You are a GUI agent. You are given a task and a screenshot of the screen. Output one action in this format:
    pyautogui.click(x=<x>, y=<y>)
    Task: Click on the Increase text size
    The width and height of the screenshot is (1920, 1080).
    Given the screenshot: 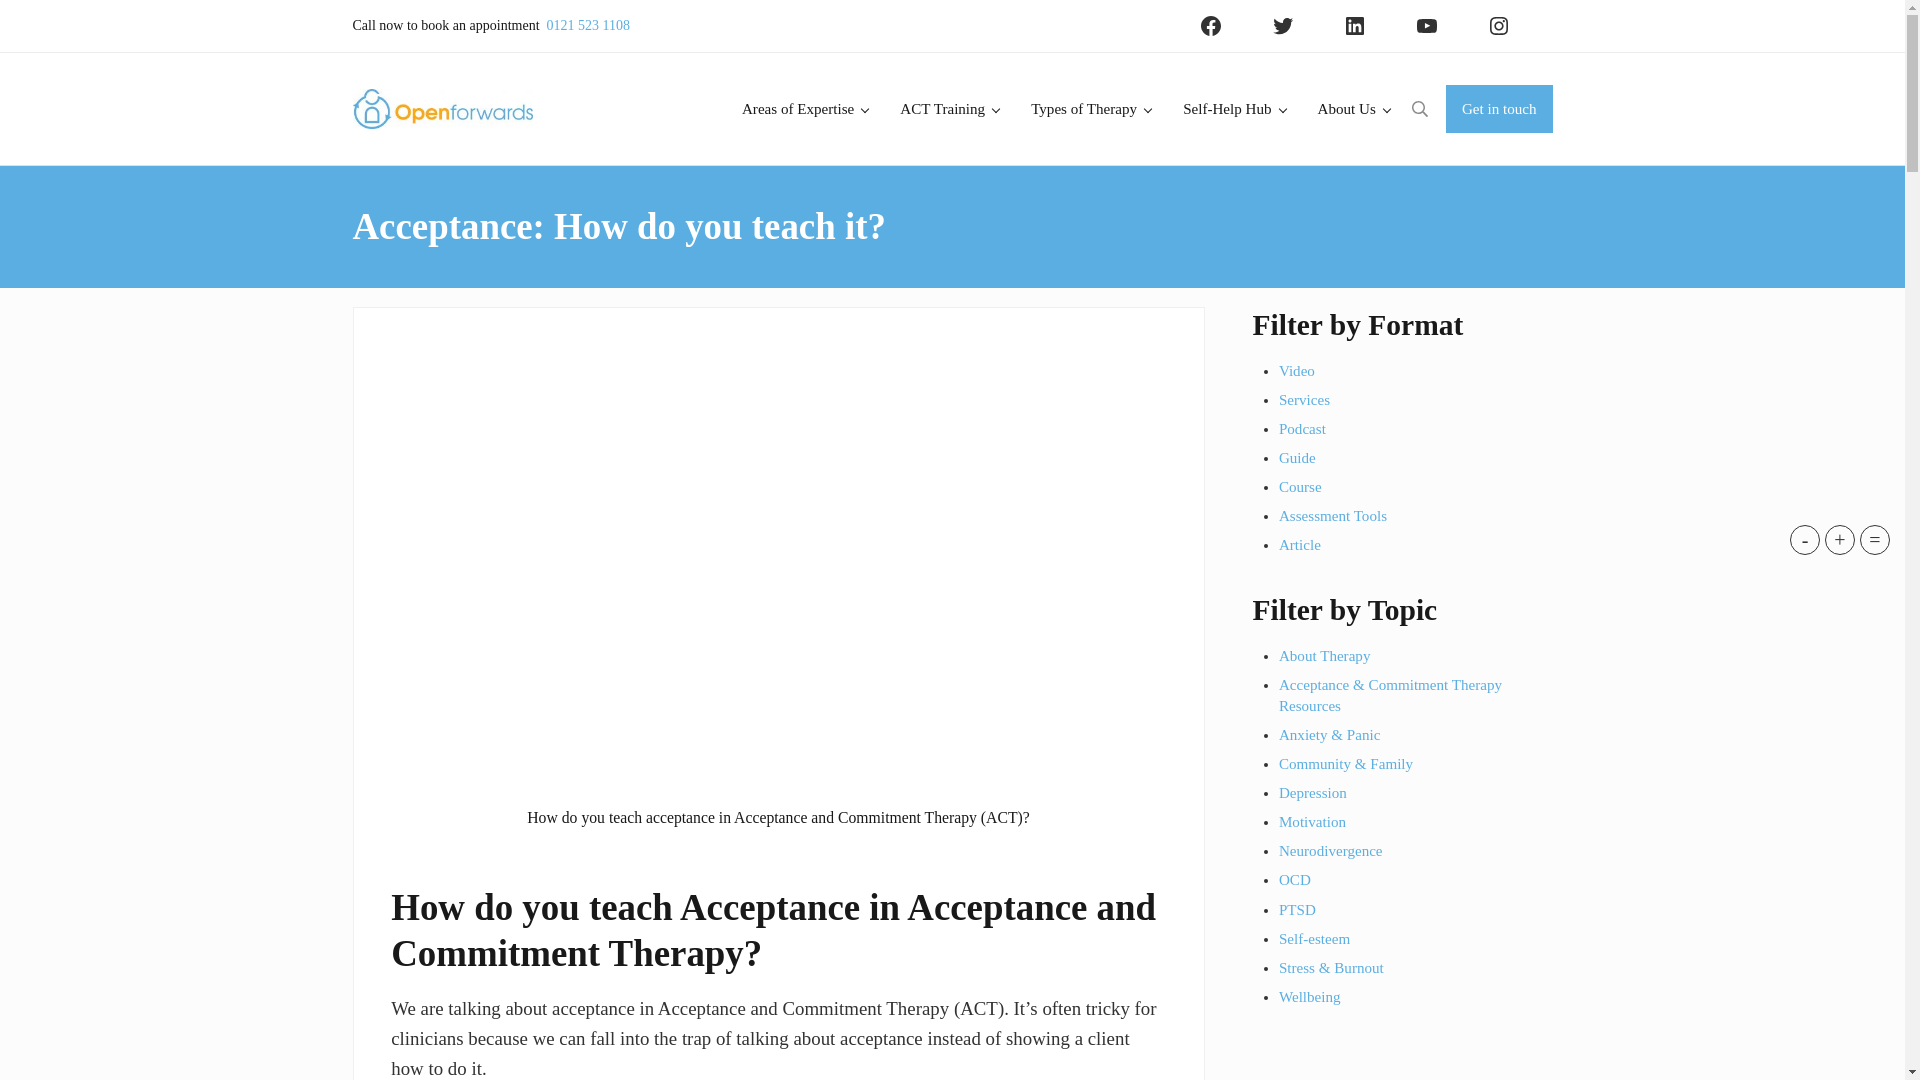 What is the action you would take?
    pyautogui.click(x=1840, y=540)
    